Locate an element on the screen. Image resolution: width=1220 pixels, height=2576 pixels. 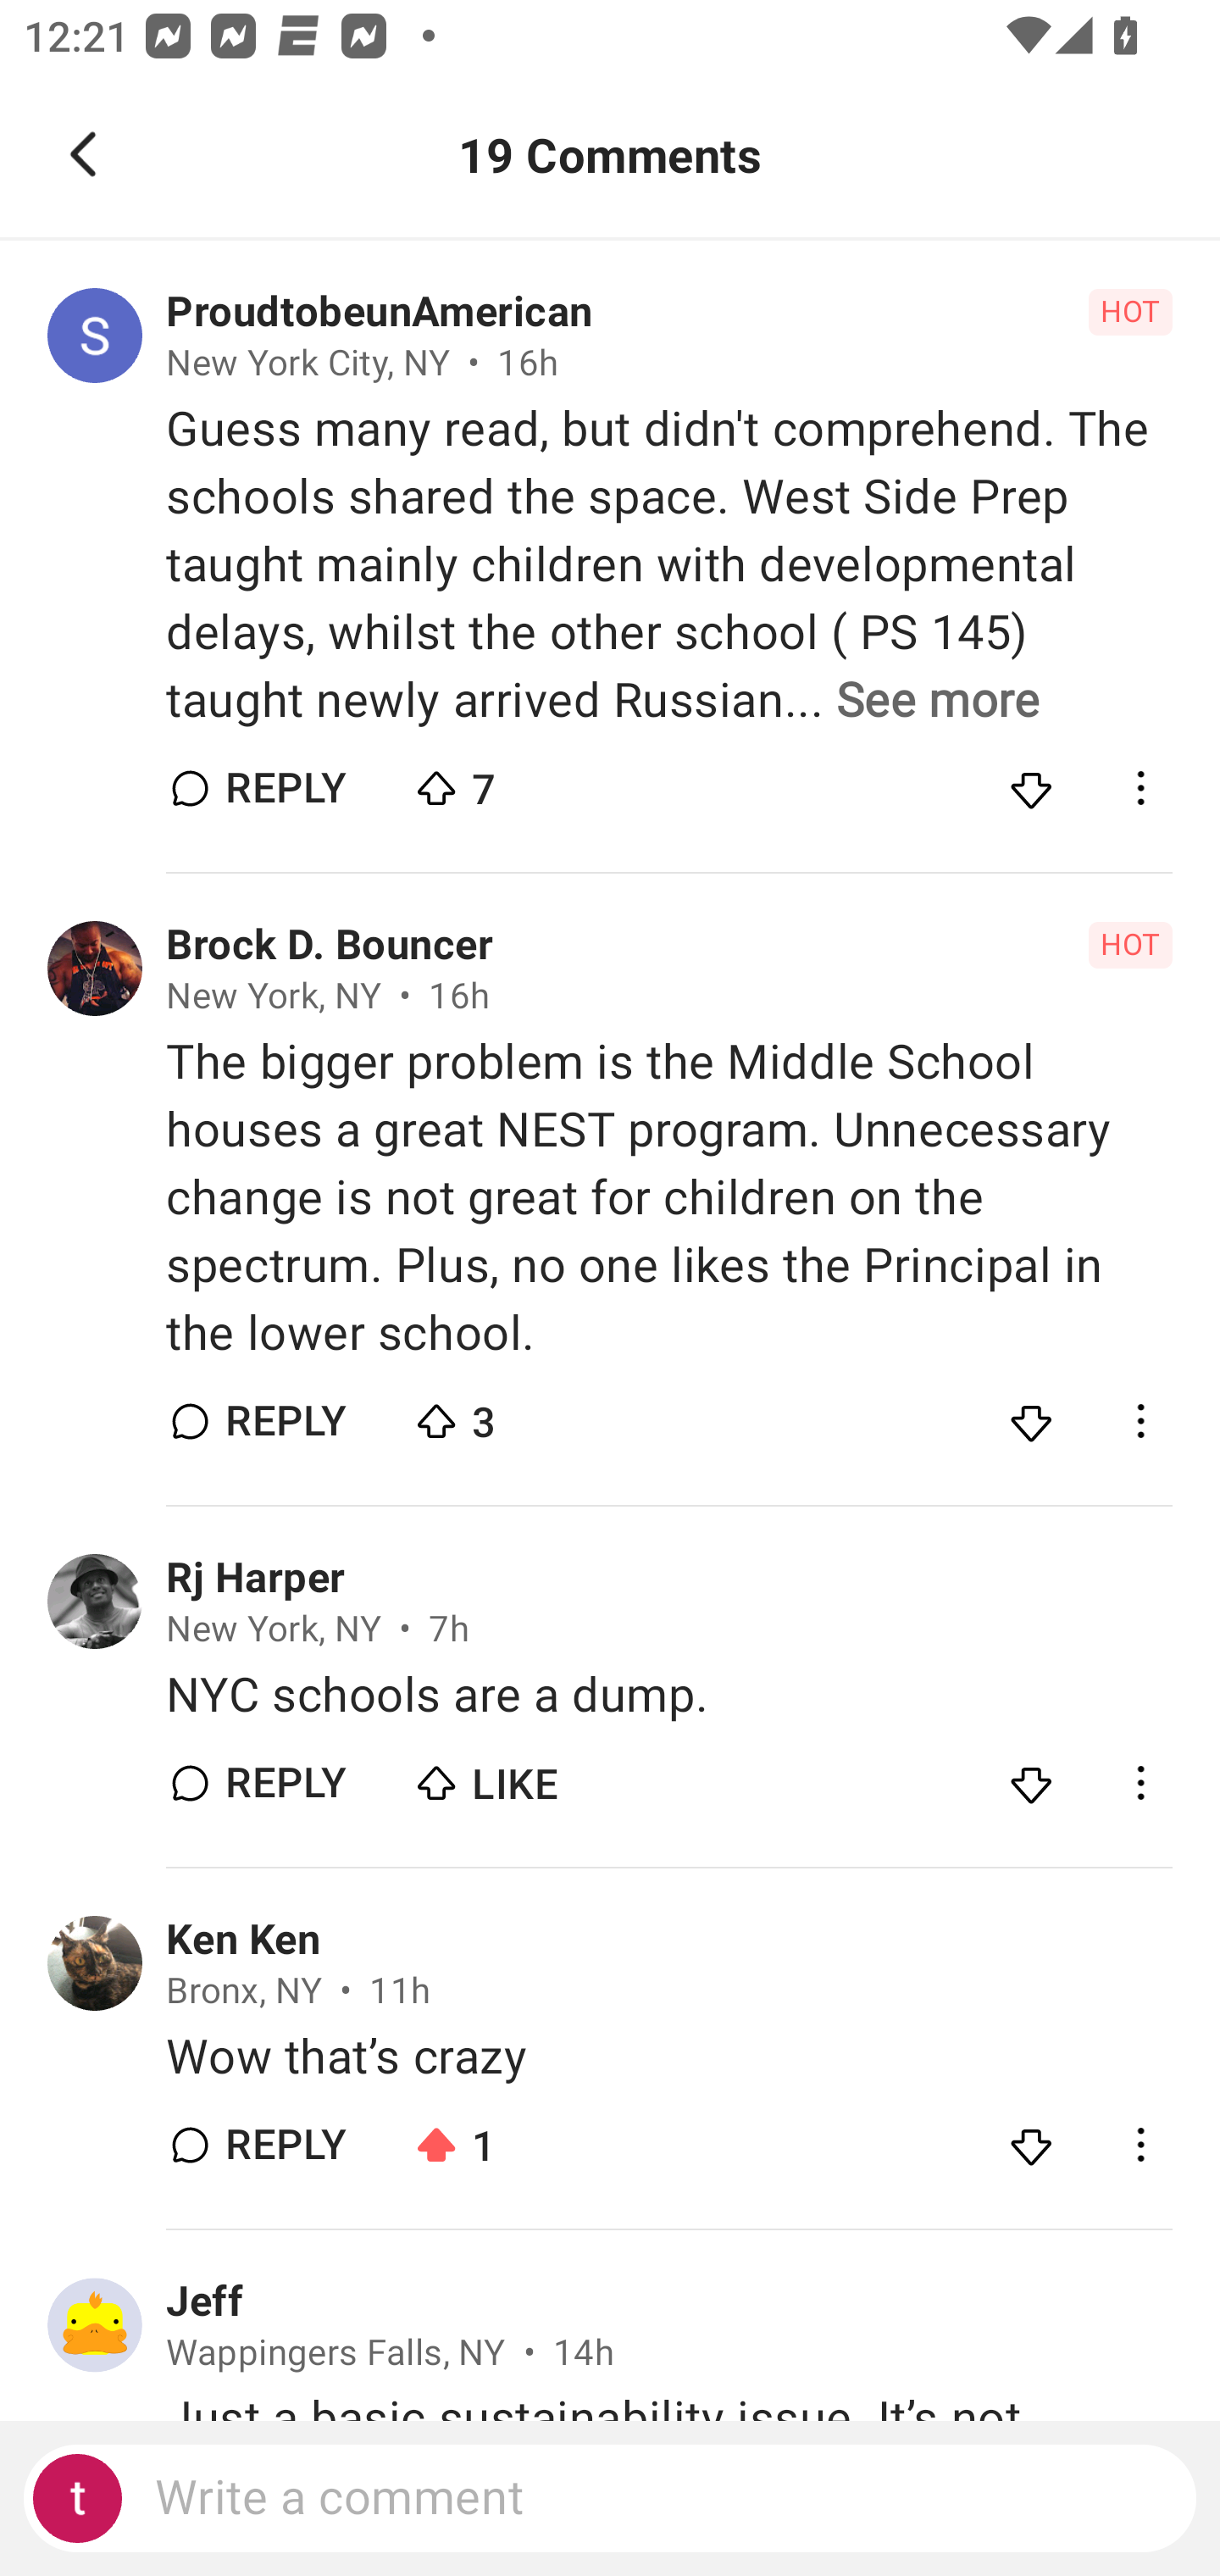
Navigate up is located at coordinates (83, 154).